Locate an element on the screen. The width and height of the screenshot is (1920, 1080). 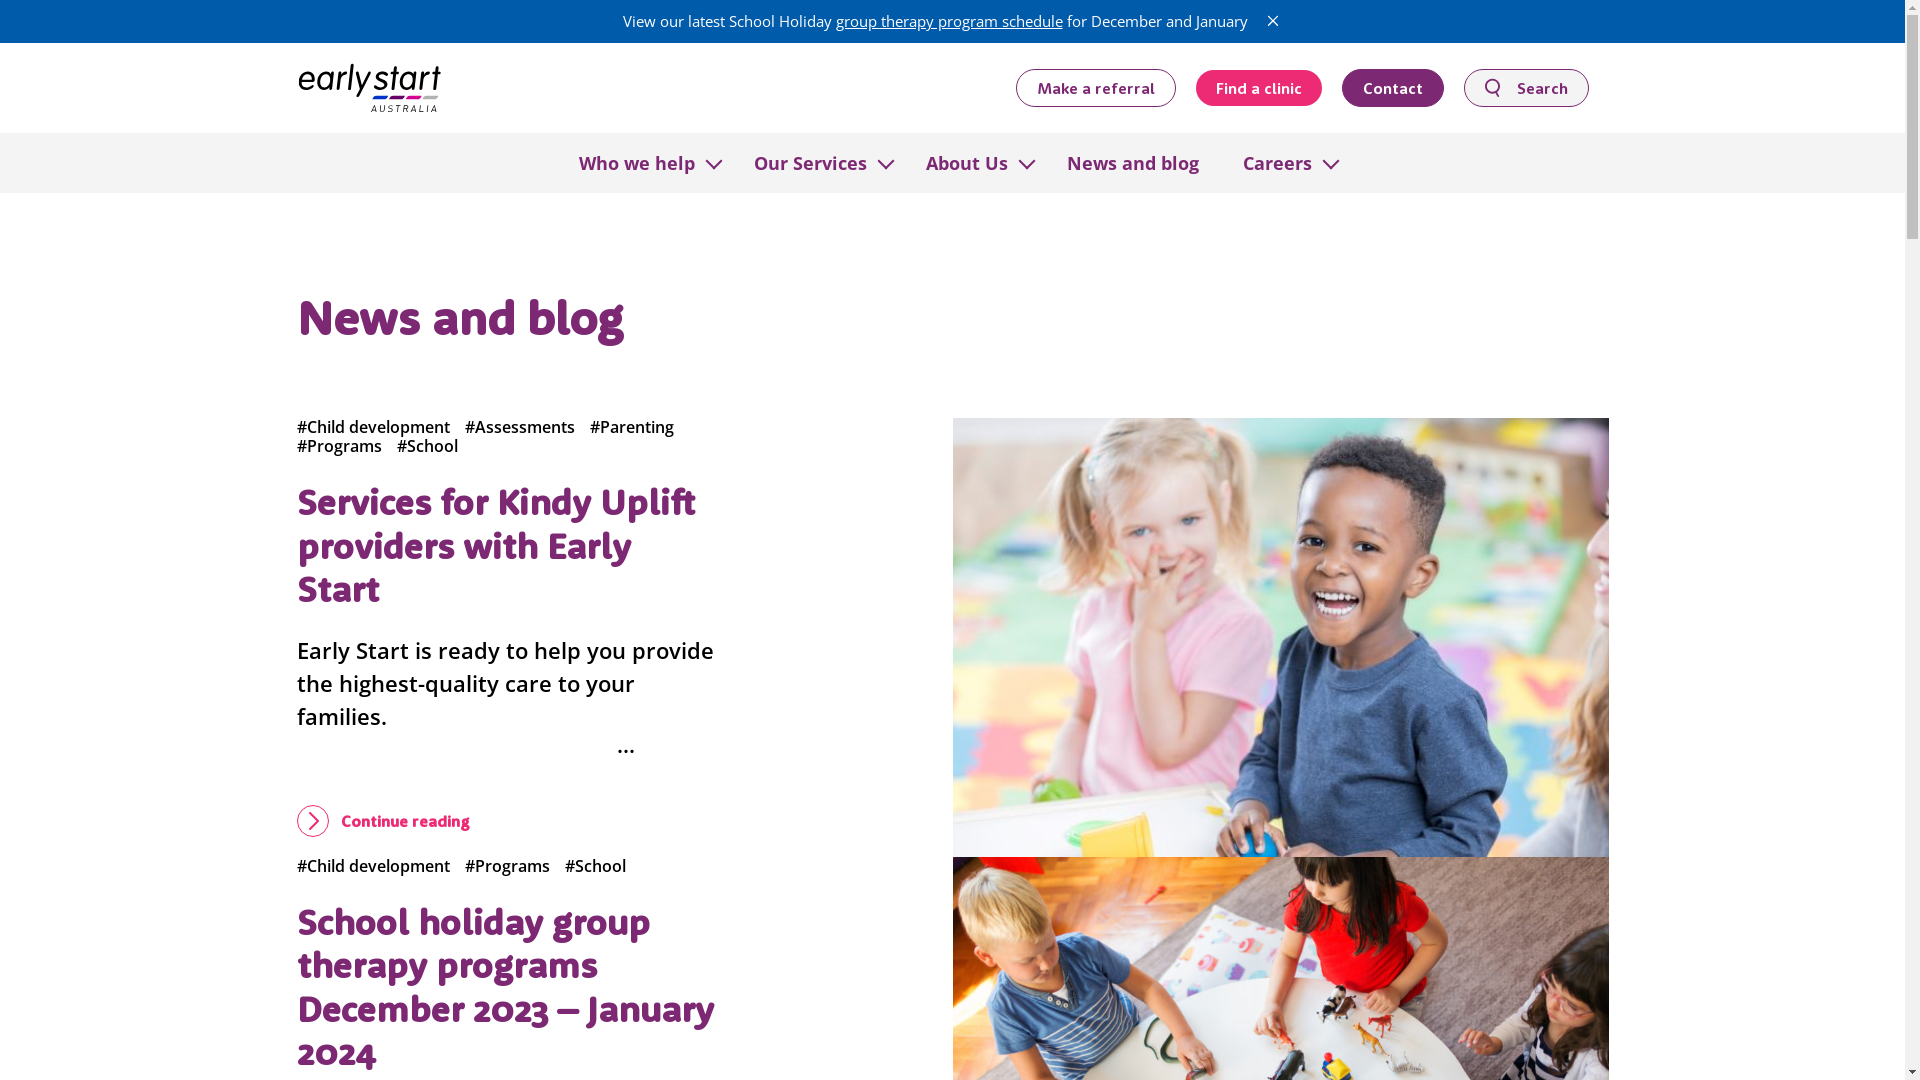
Contact is located at coordinates (1393, 87).